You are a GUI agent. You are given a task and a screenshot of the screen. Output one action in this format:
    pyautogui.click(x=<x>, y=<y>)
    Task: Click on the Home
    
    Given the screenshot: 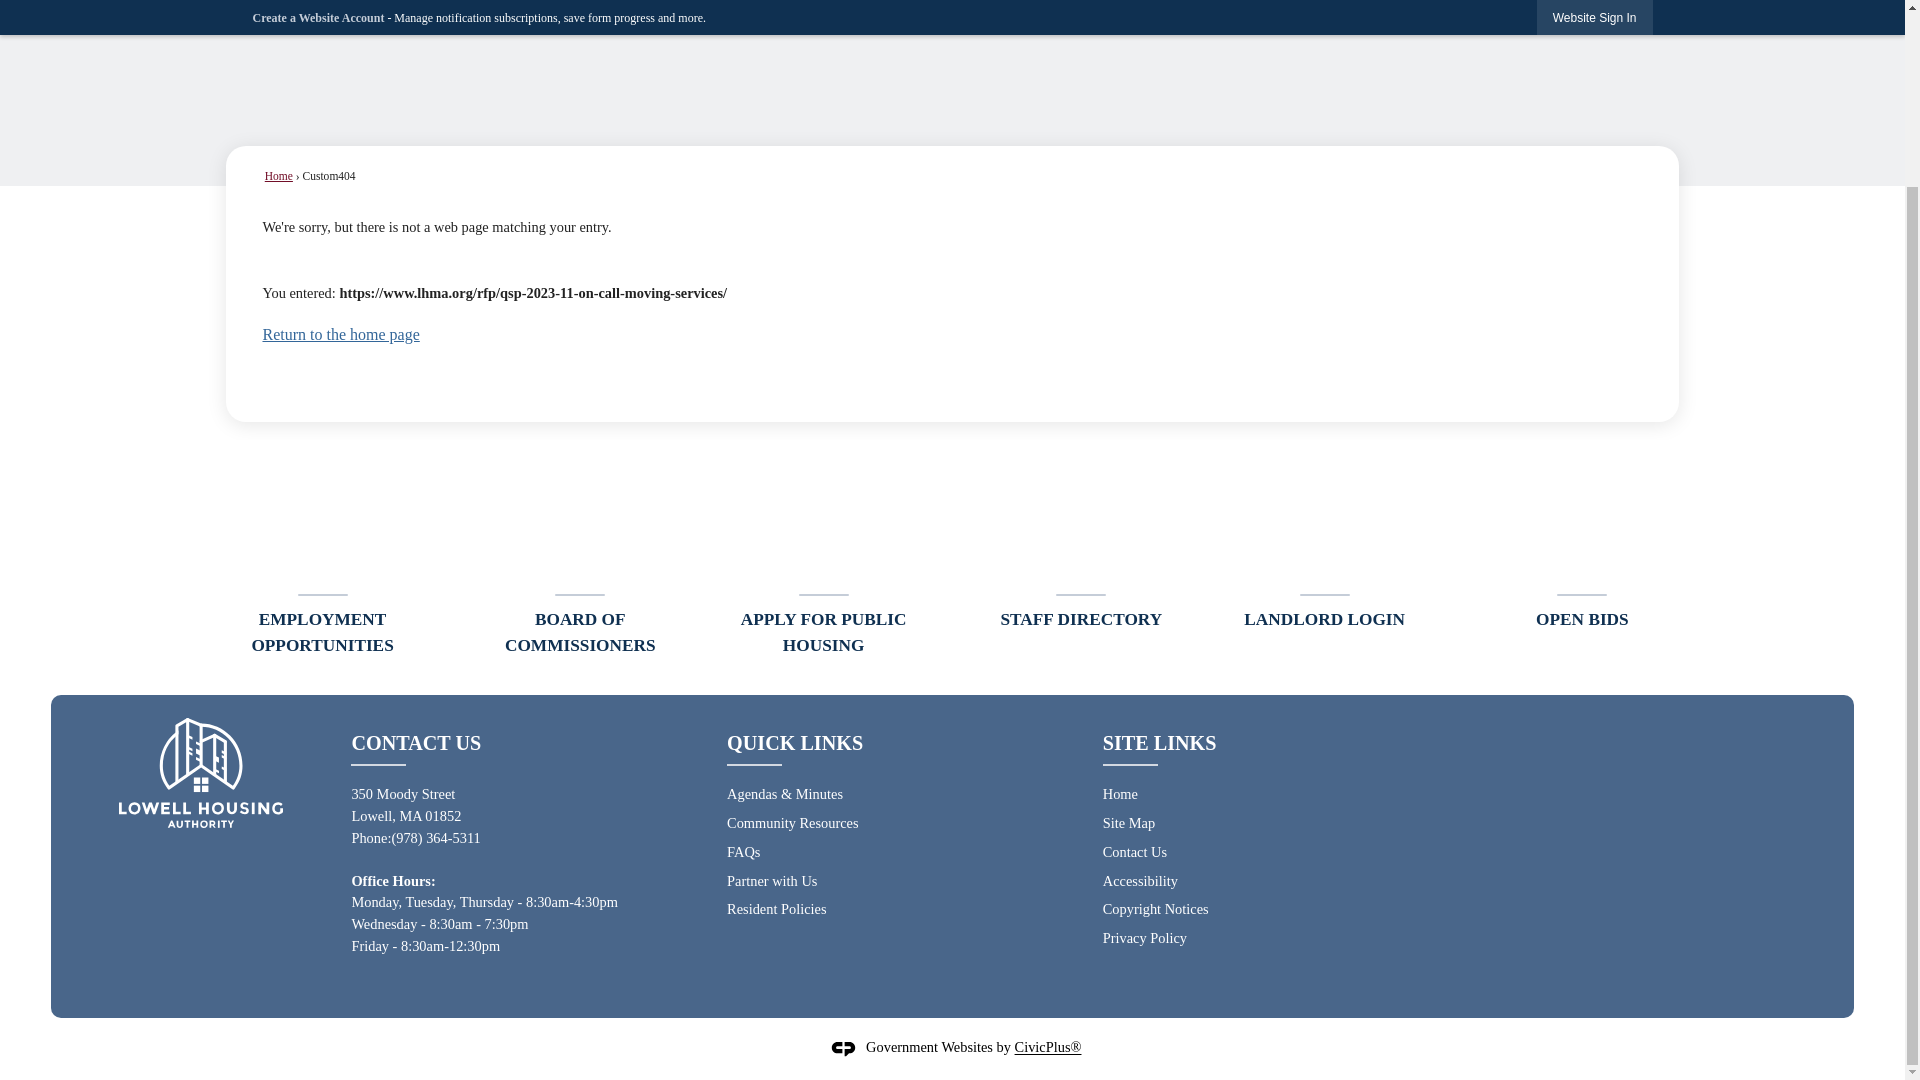 What is the action you would take?
    pyautogui.click(x=1120, y=794)
    